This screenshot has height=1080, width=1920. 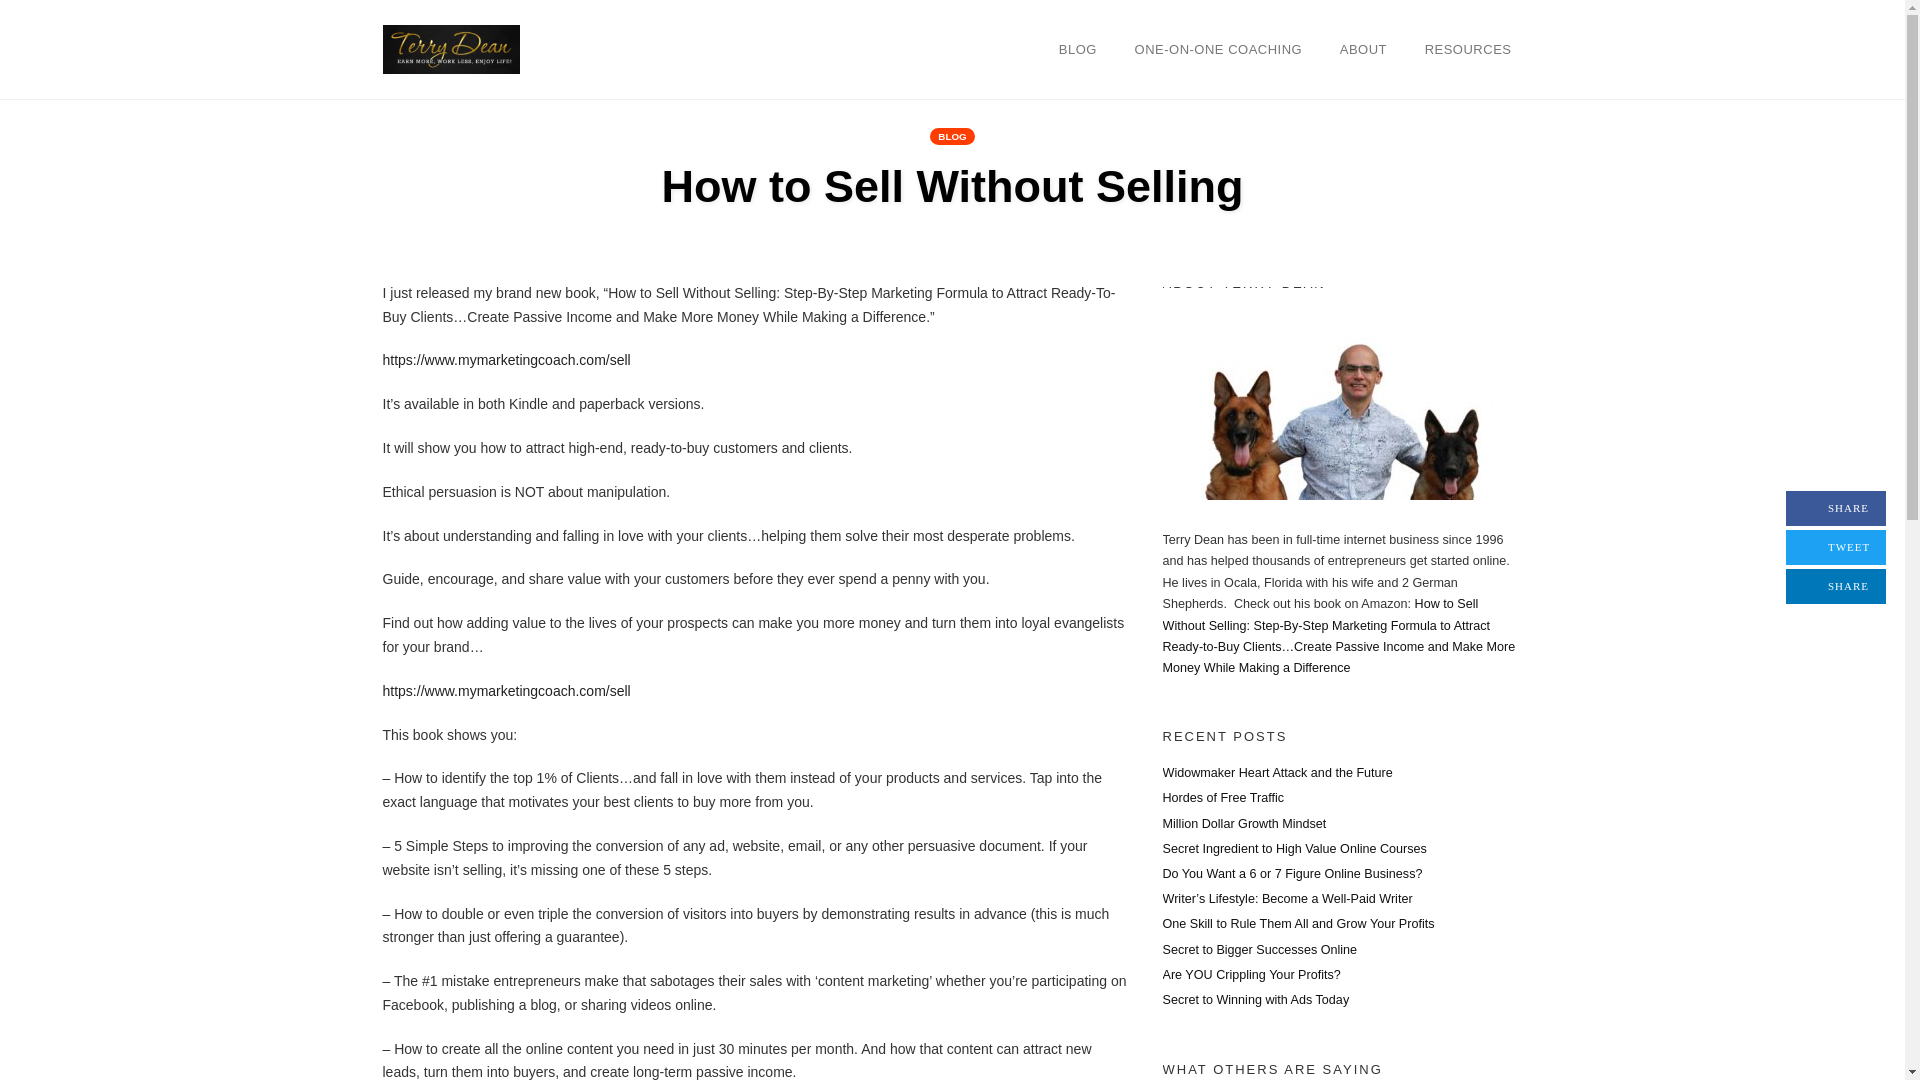 I want to click on One Skill to Rule Them All and Grow Your Profits, so click(x=1298, y=923).